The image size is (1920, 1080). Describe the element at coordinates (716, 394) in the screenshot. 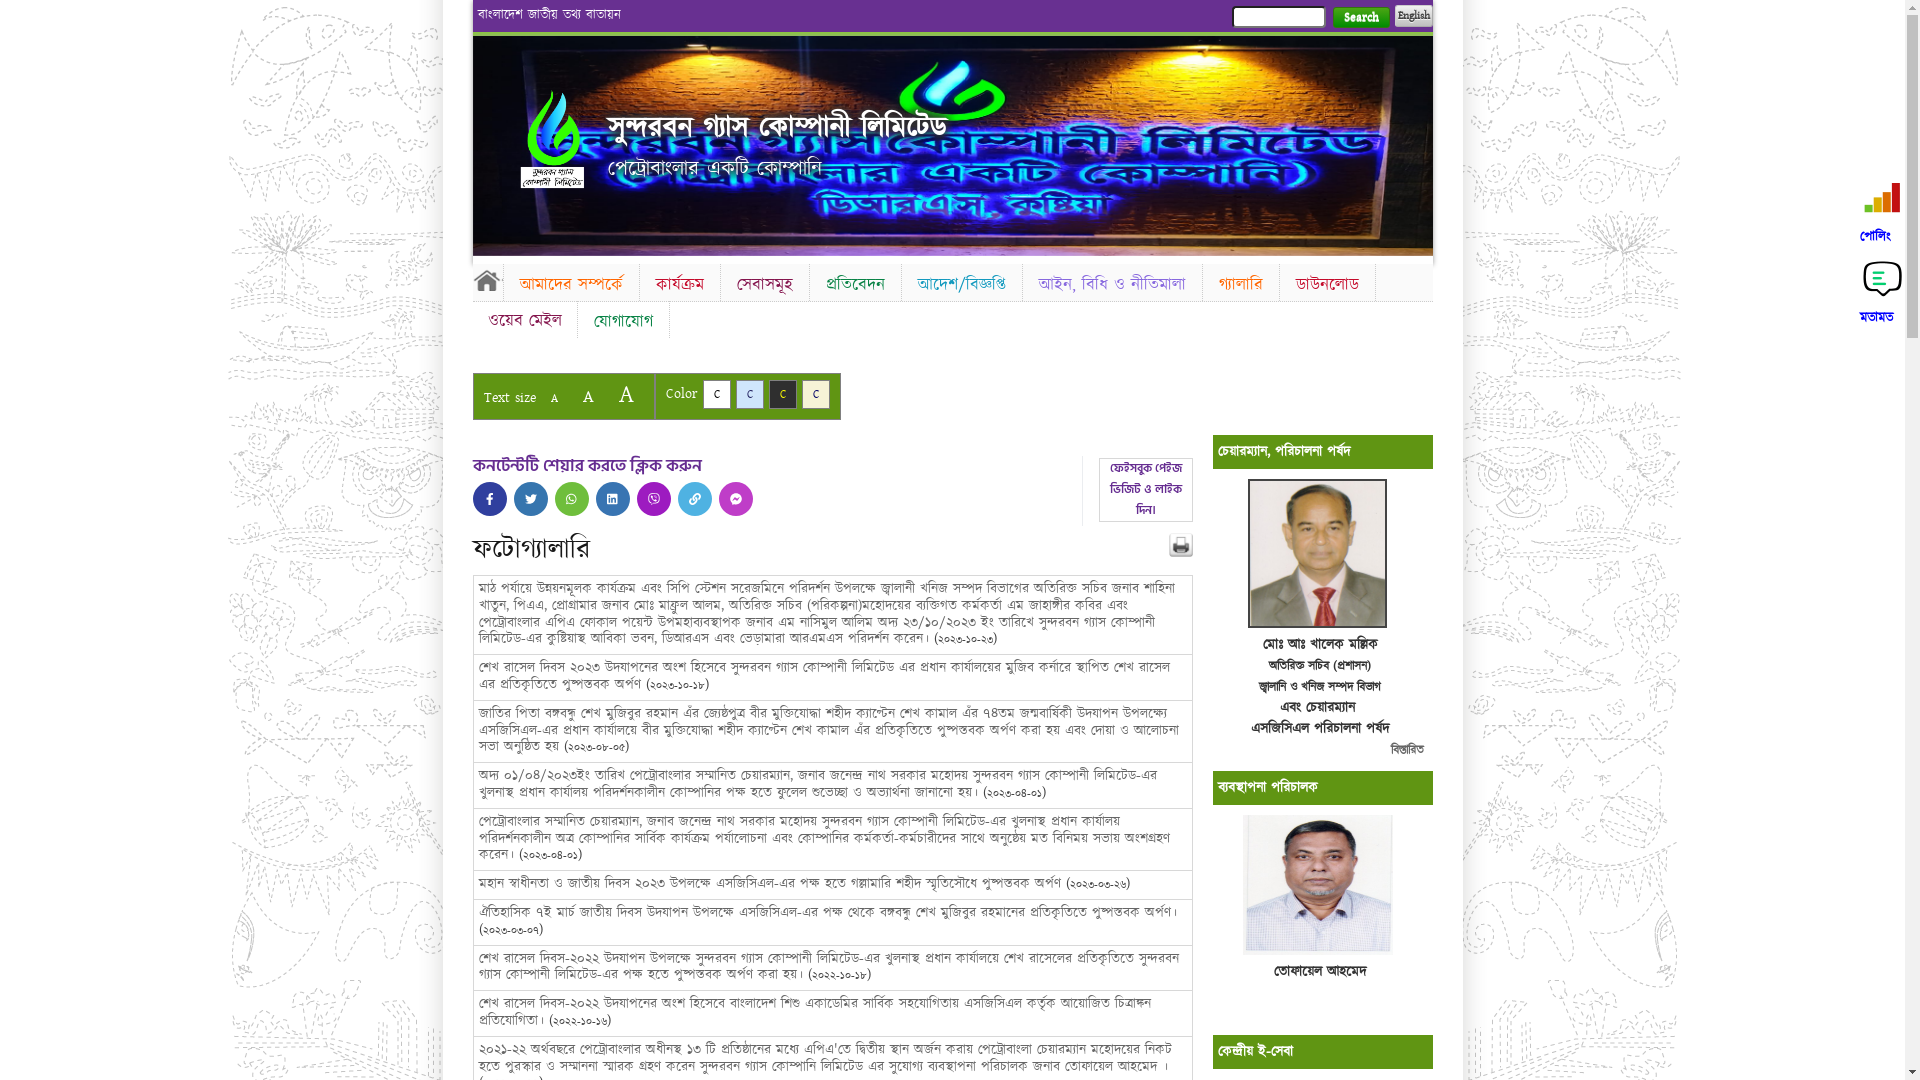

I see `C` at that location.